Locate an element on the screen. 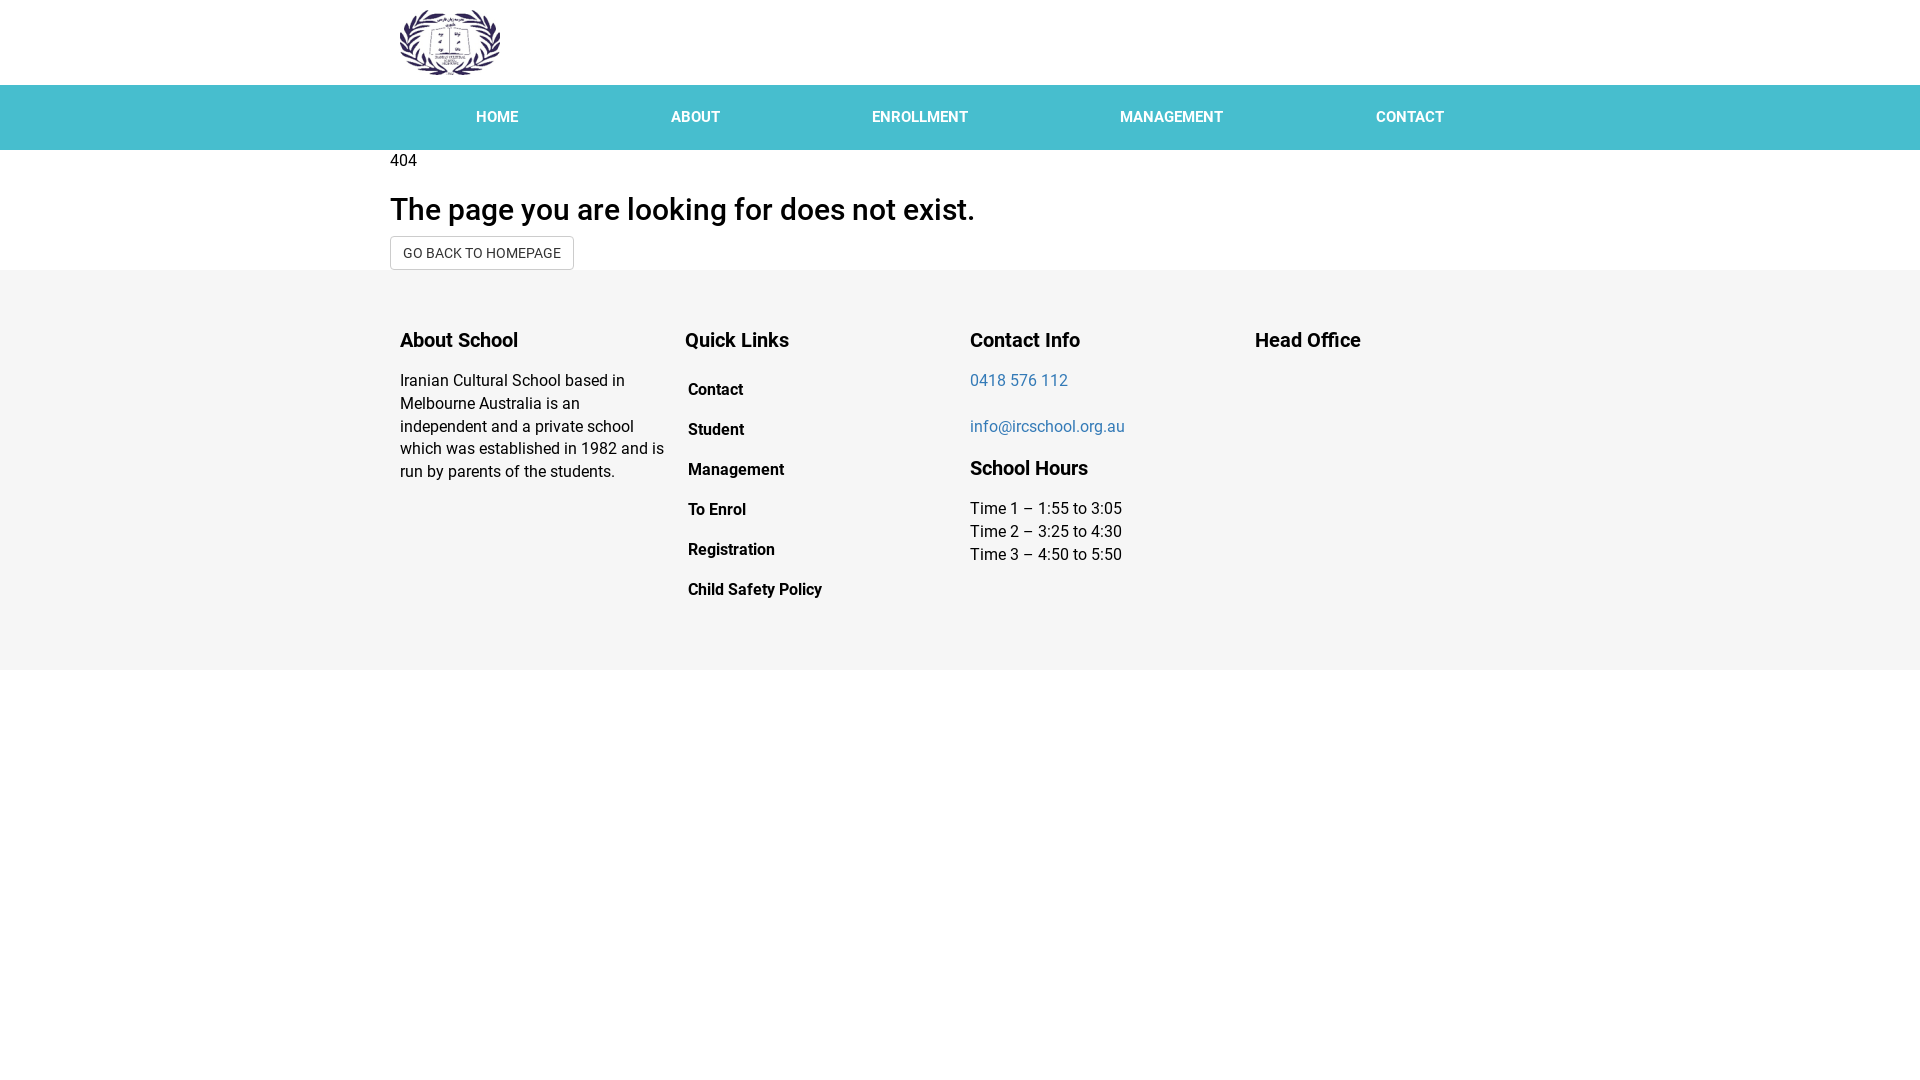  GO BACK TO HOMEPAGE is located at coordinates (482, 253).